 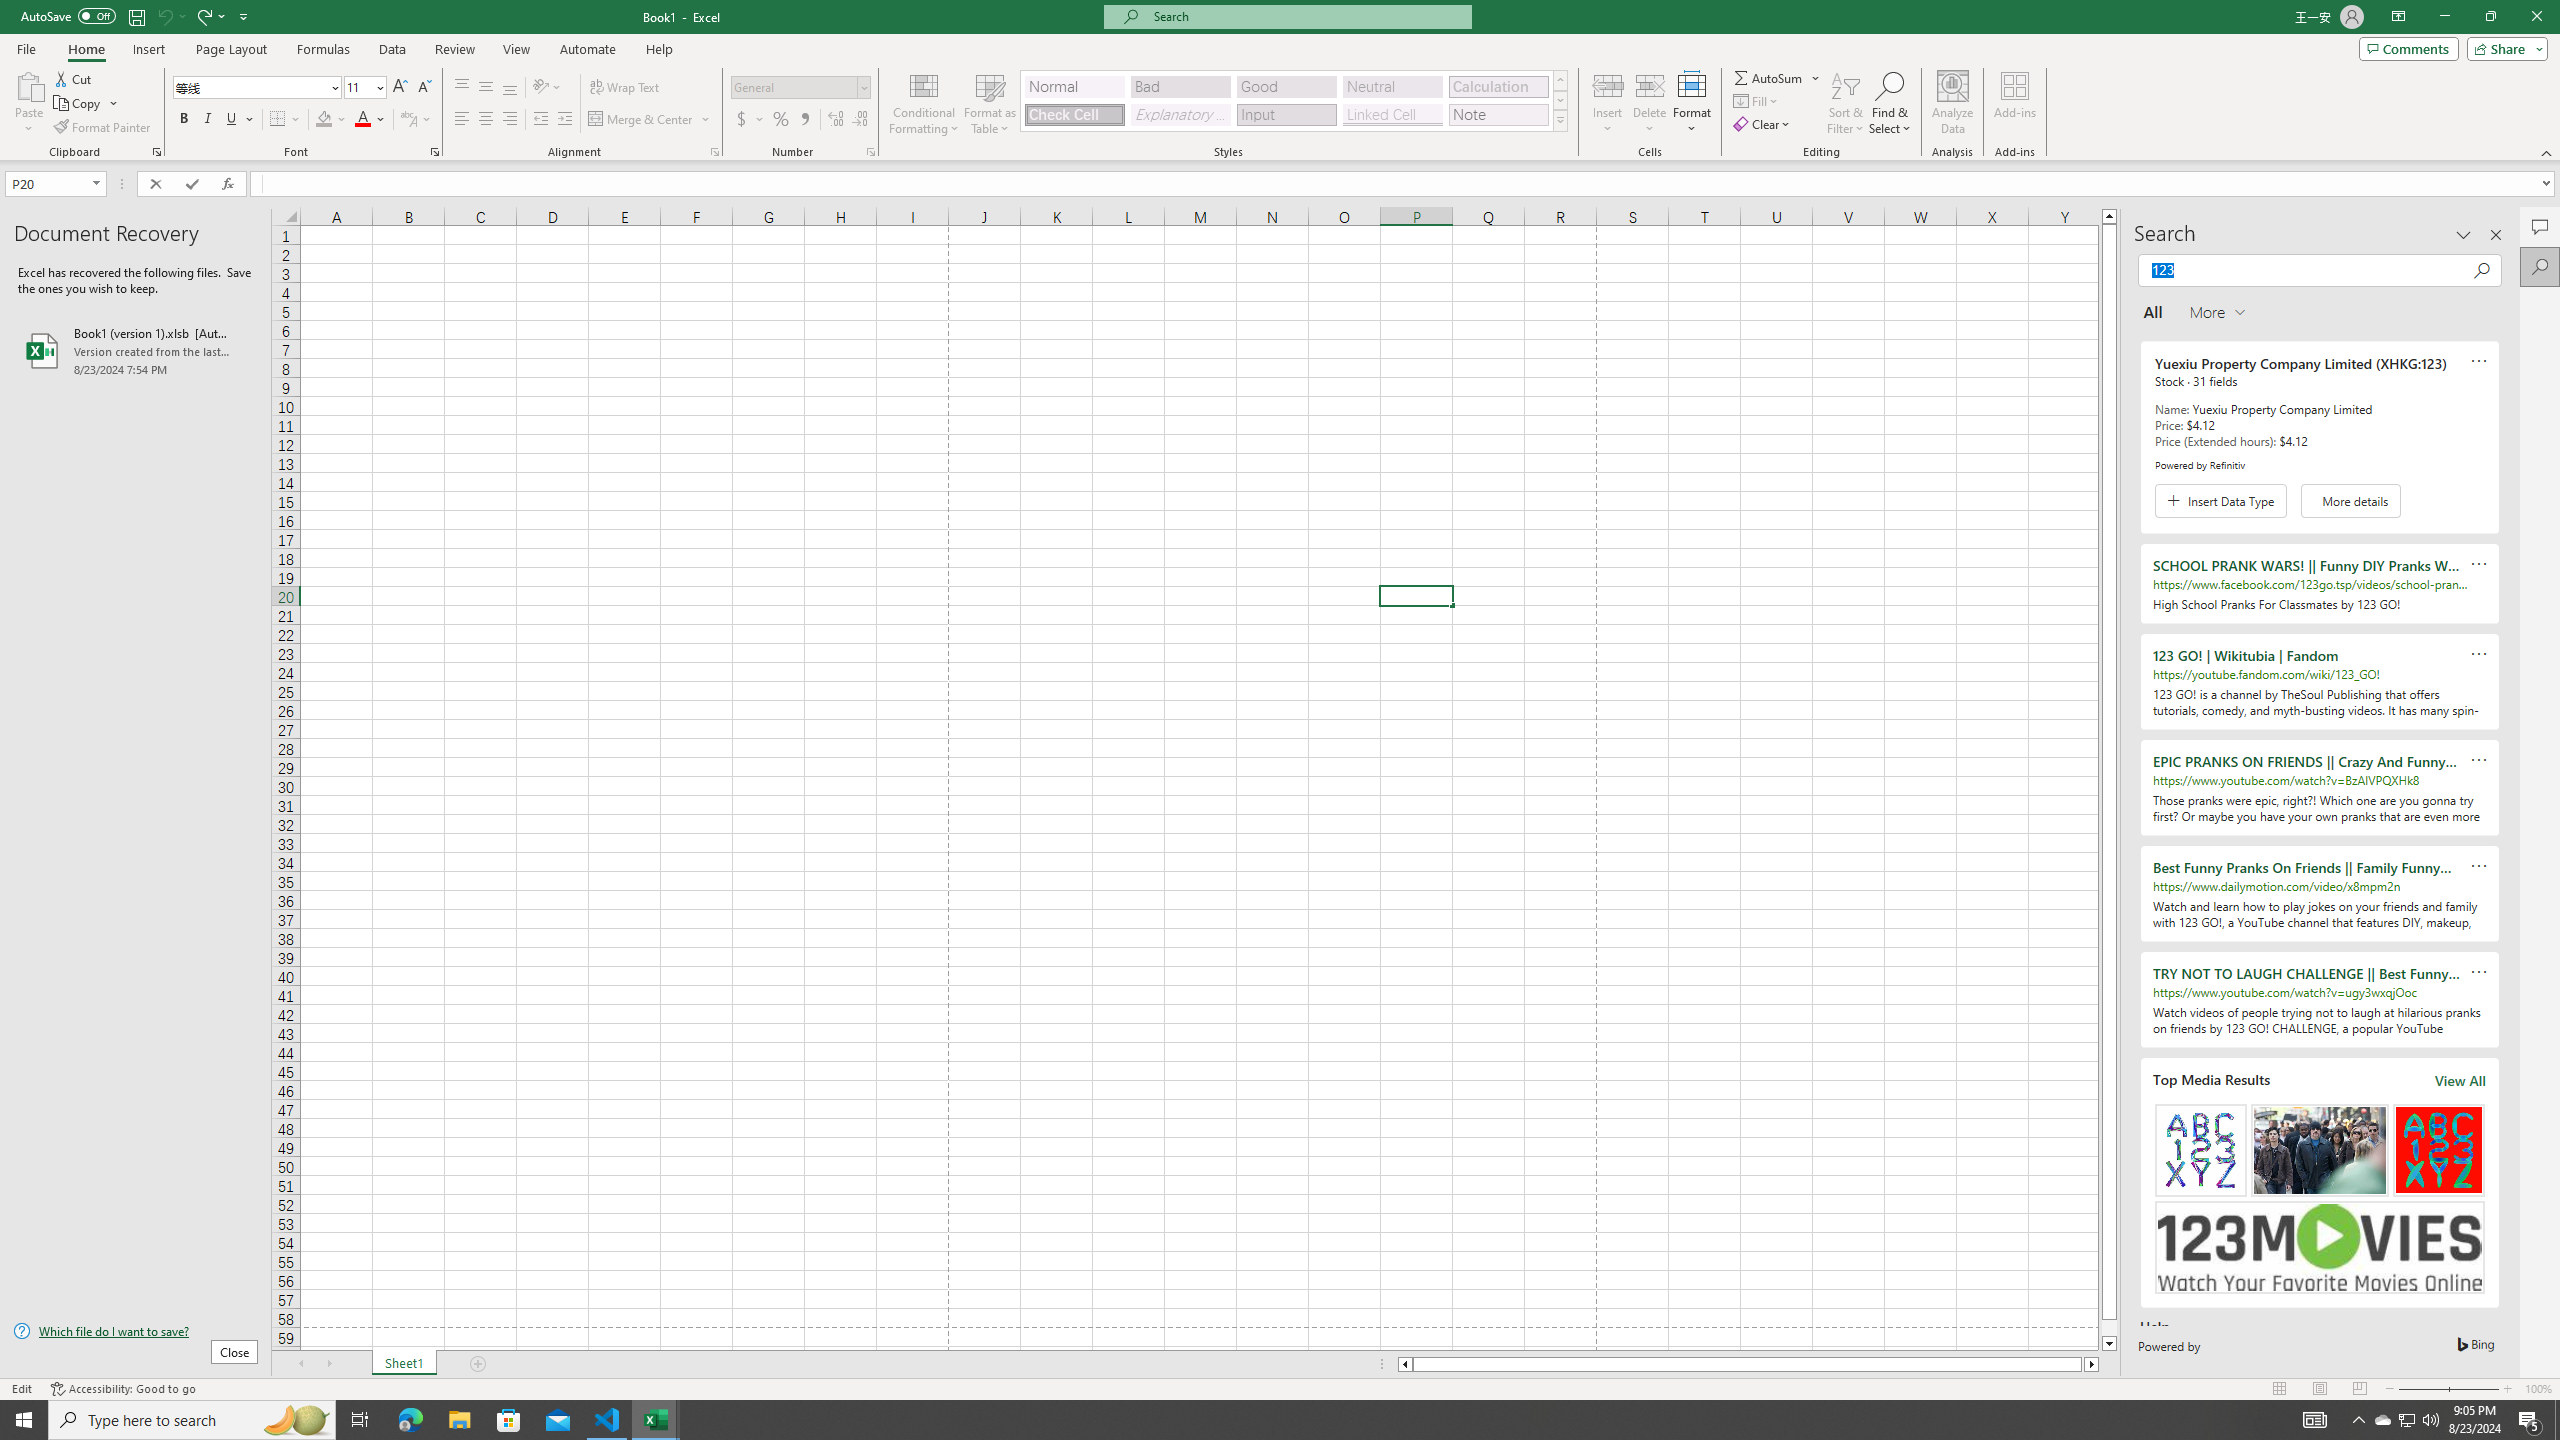 What do you see at coordinates (2318, 1389) in the screenshot?
I see `Page Layout` at bounding box center [2318, 1389].